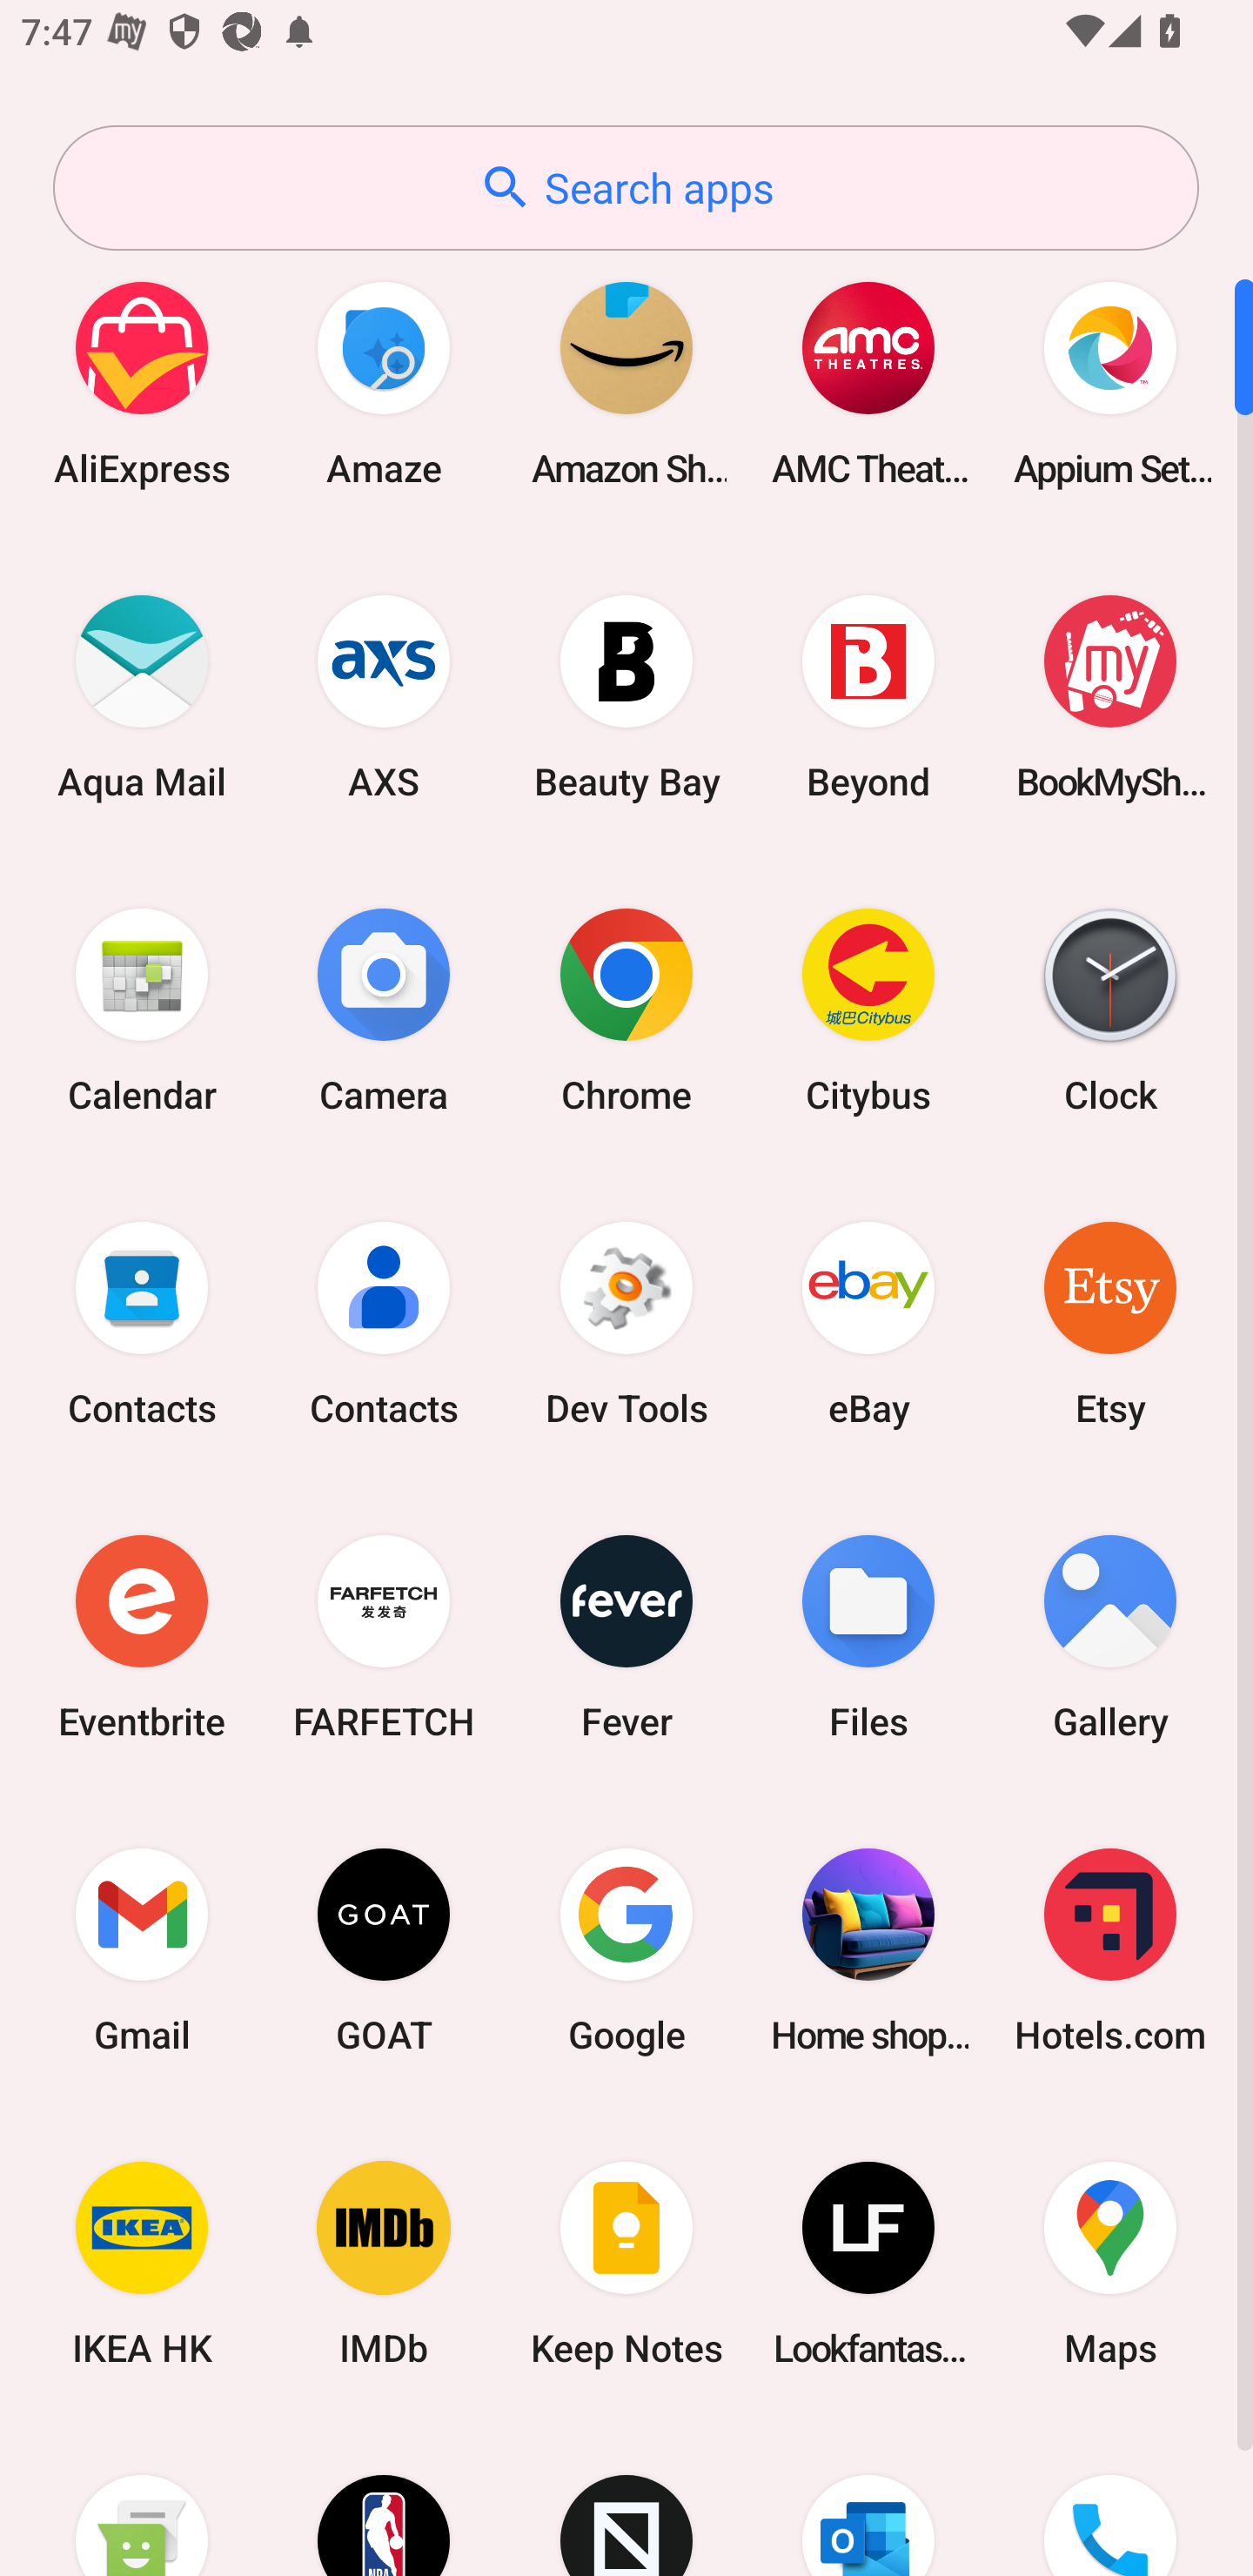  Describe the element at coordinates (868, 1323) in the screenshot. I see `eBay` at that location.